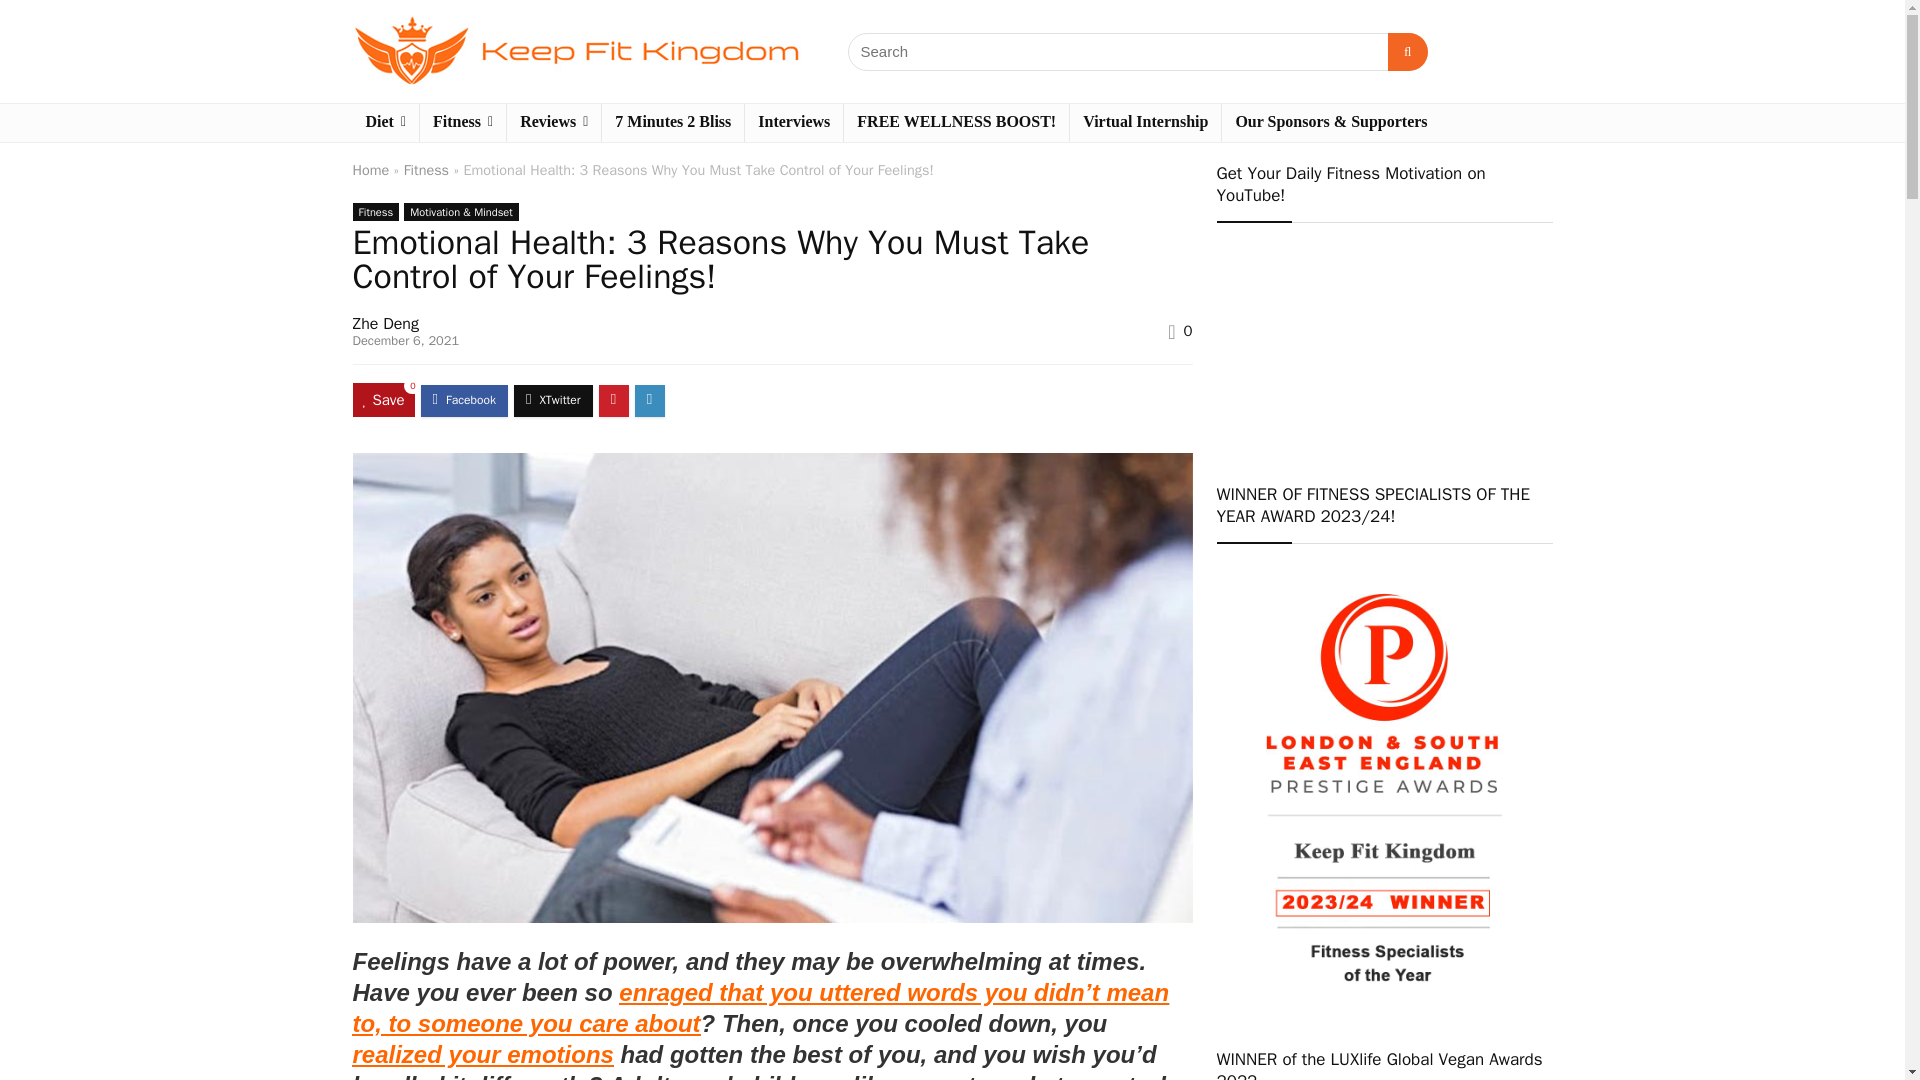 This screenshot has width=1920, height=1080. What do you see at coordinates (384, 324) in the screenshot?
I see `Zhe Deng` at bounding box center [384, 324].